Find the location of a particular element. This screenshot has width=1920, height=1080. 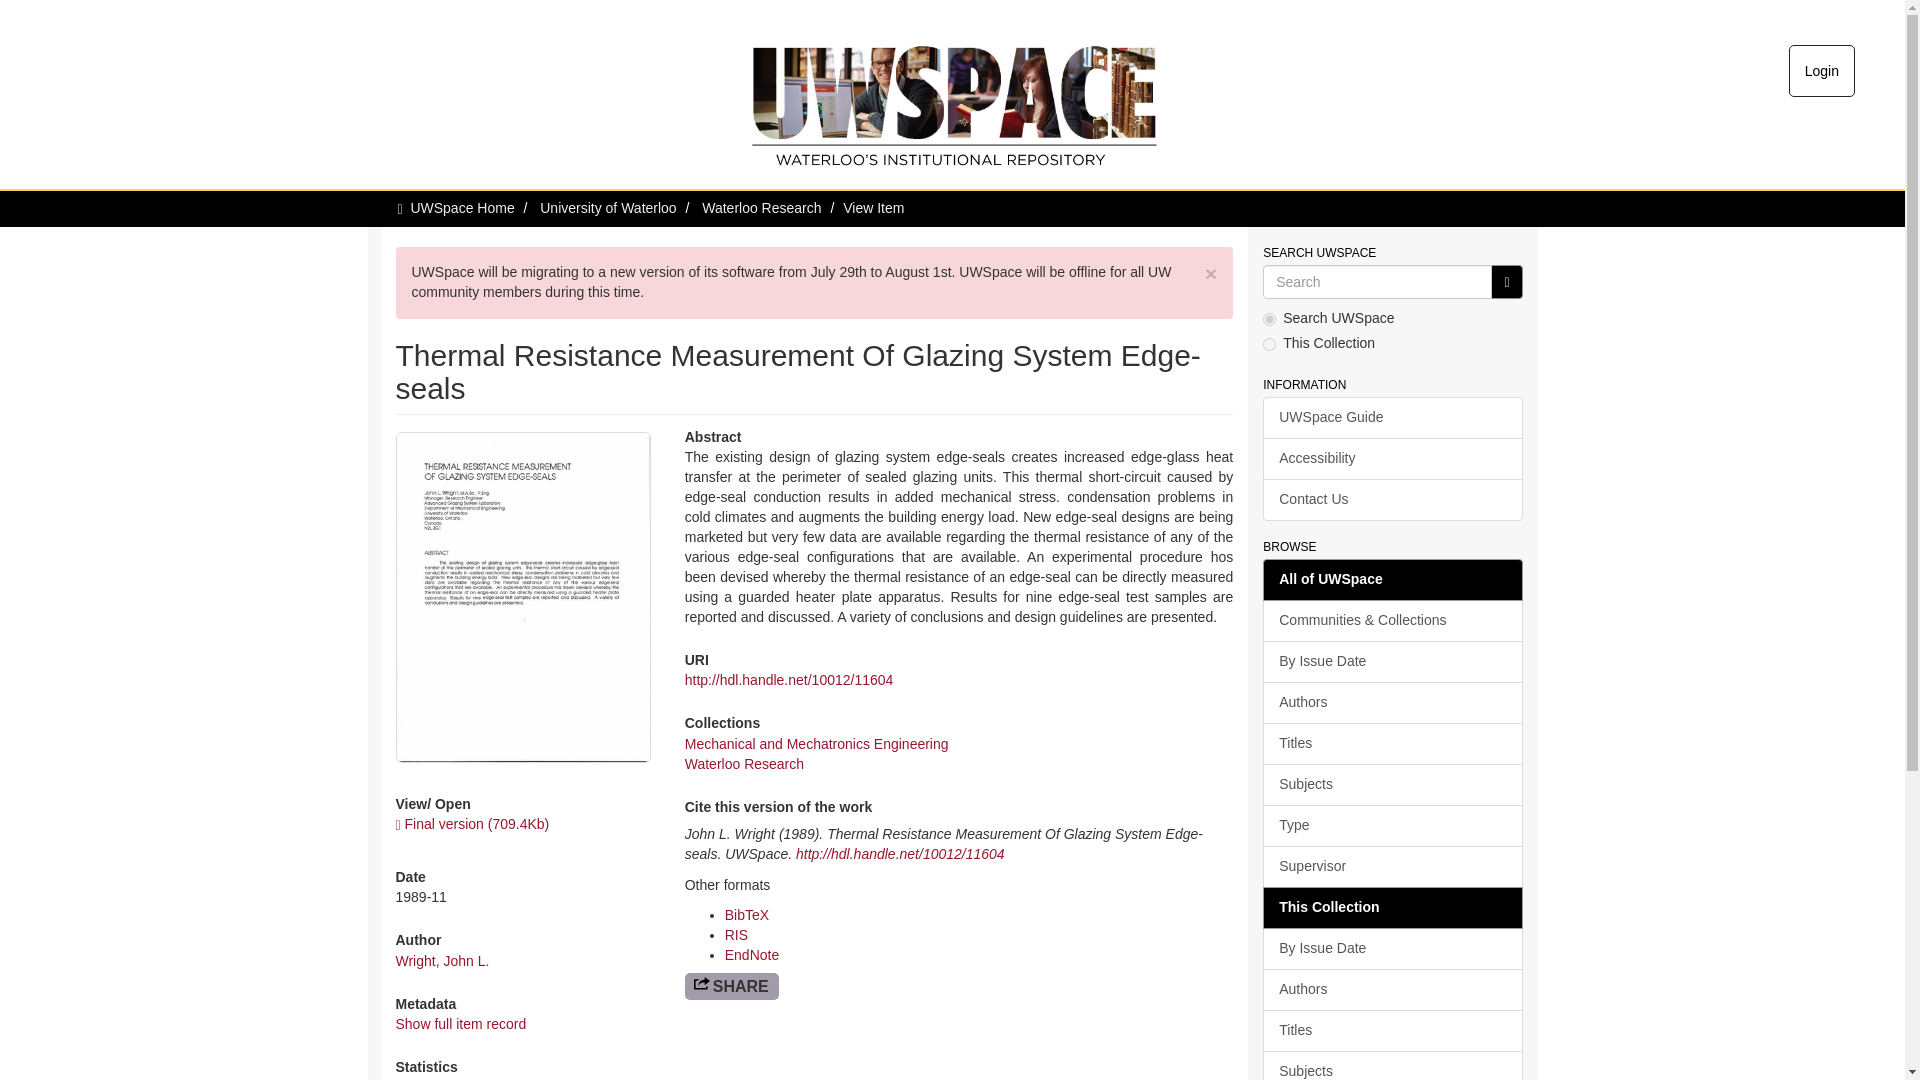

Waterloo Research is located at coordinates (744, 764).